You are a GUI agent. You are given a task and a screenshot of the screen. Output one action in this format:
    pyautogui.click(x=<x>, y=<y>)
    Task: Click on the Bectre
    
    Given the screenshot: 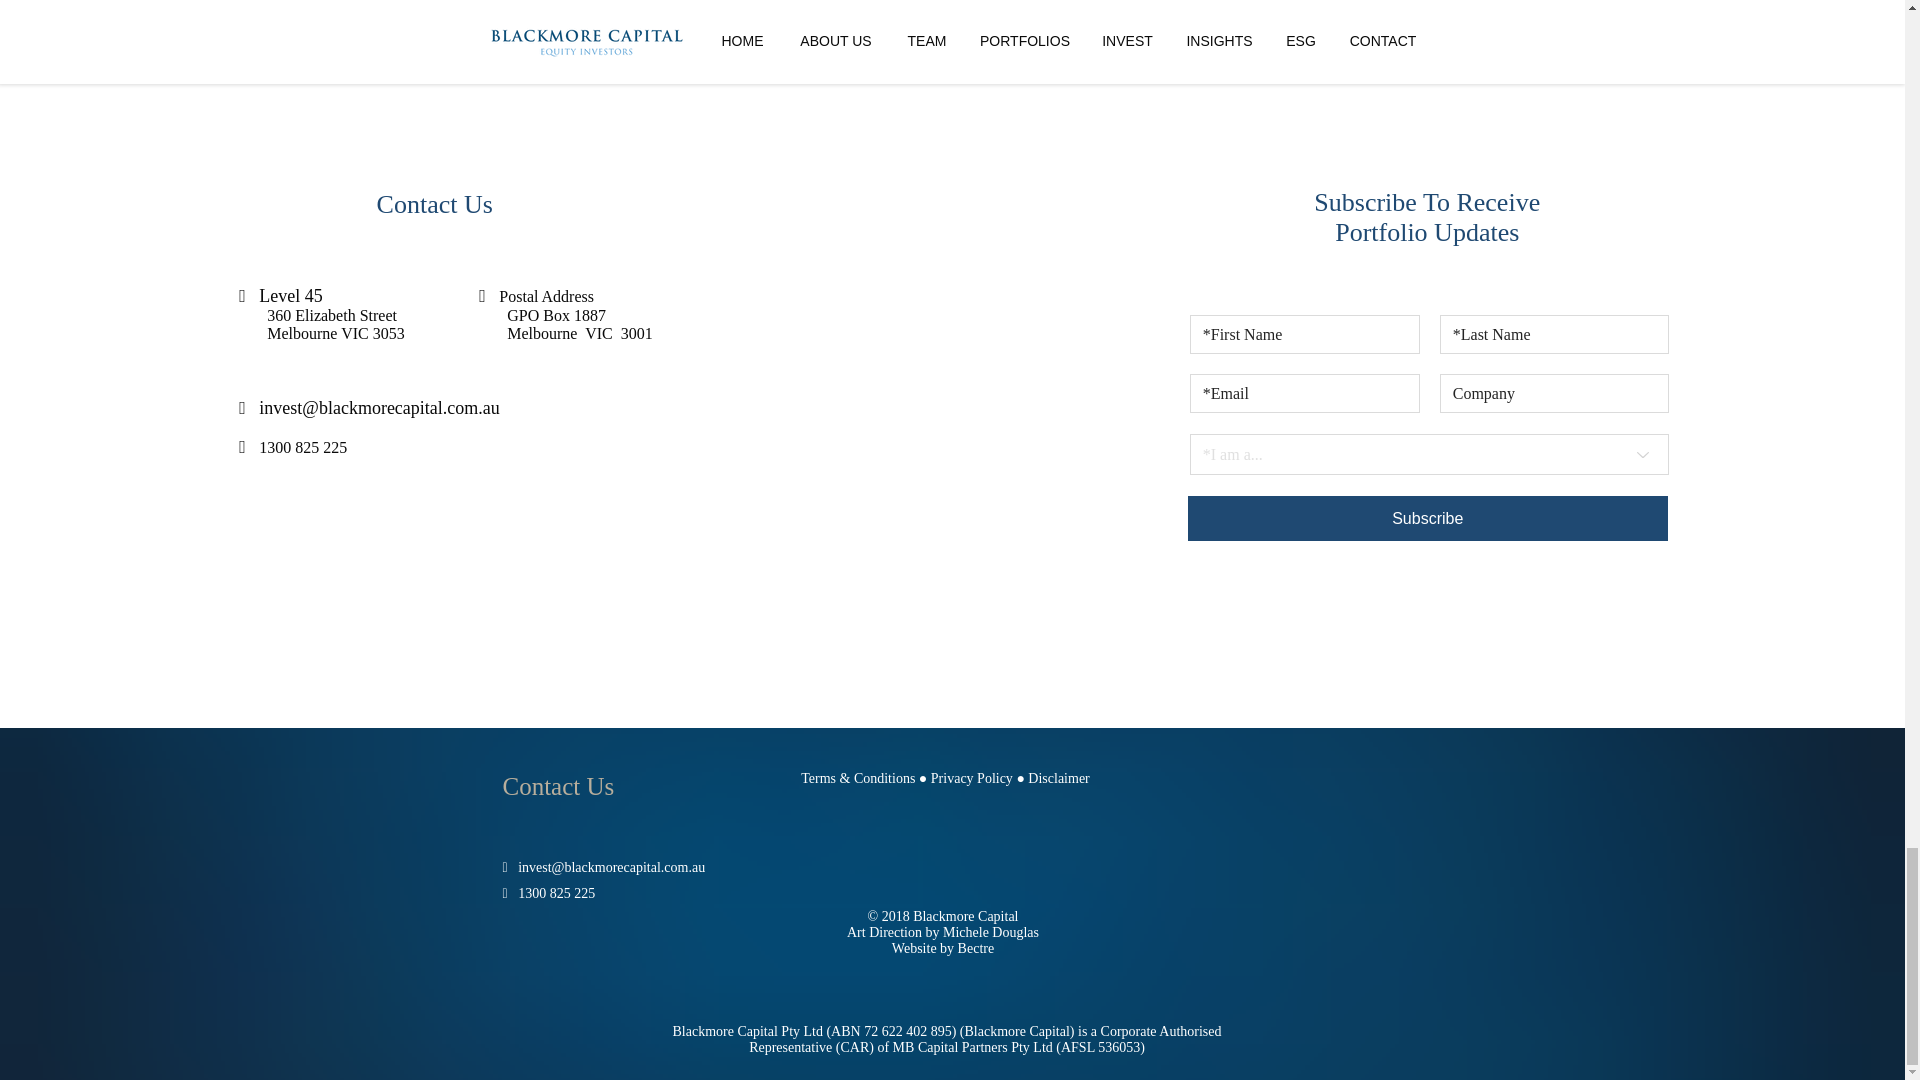 What is the action you would take?
    pyautogui.click(x=976, y=948)
    